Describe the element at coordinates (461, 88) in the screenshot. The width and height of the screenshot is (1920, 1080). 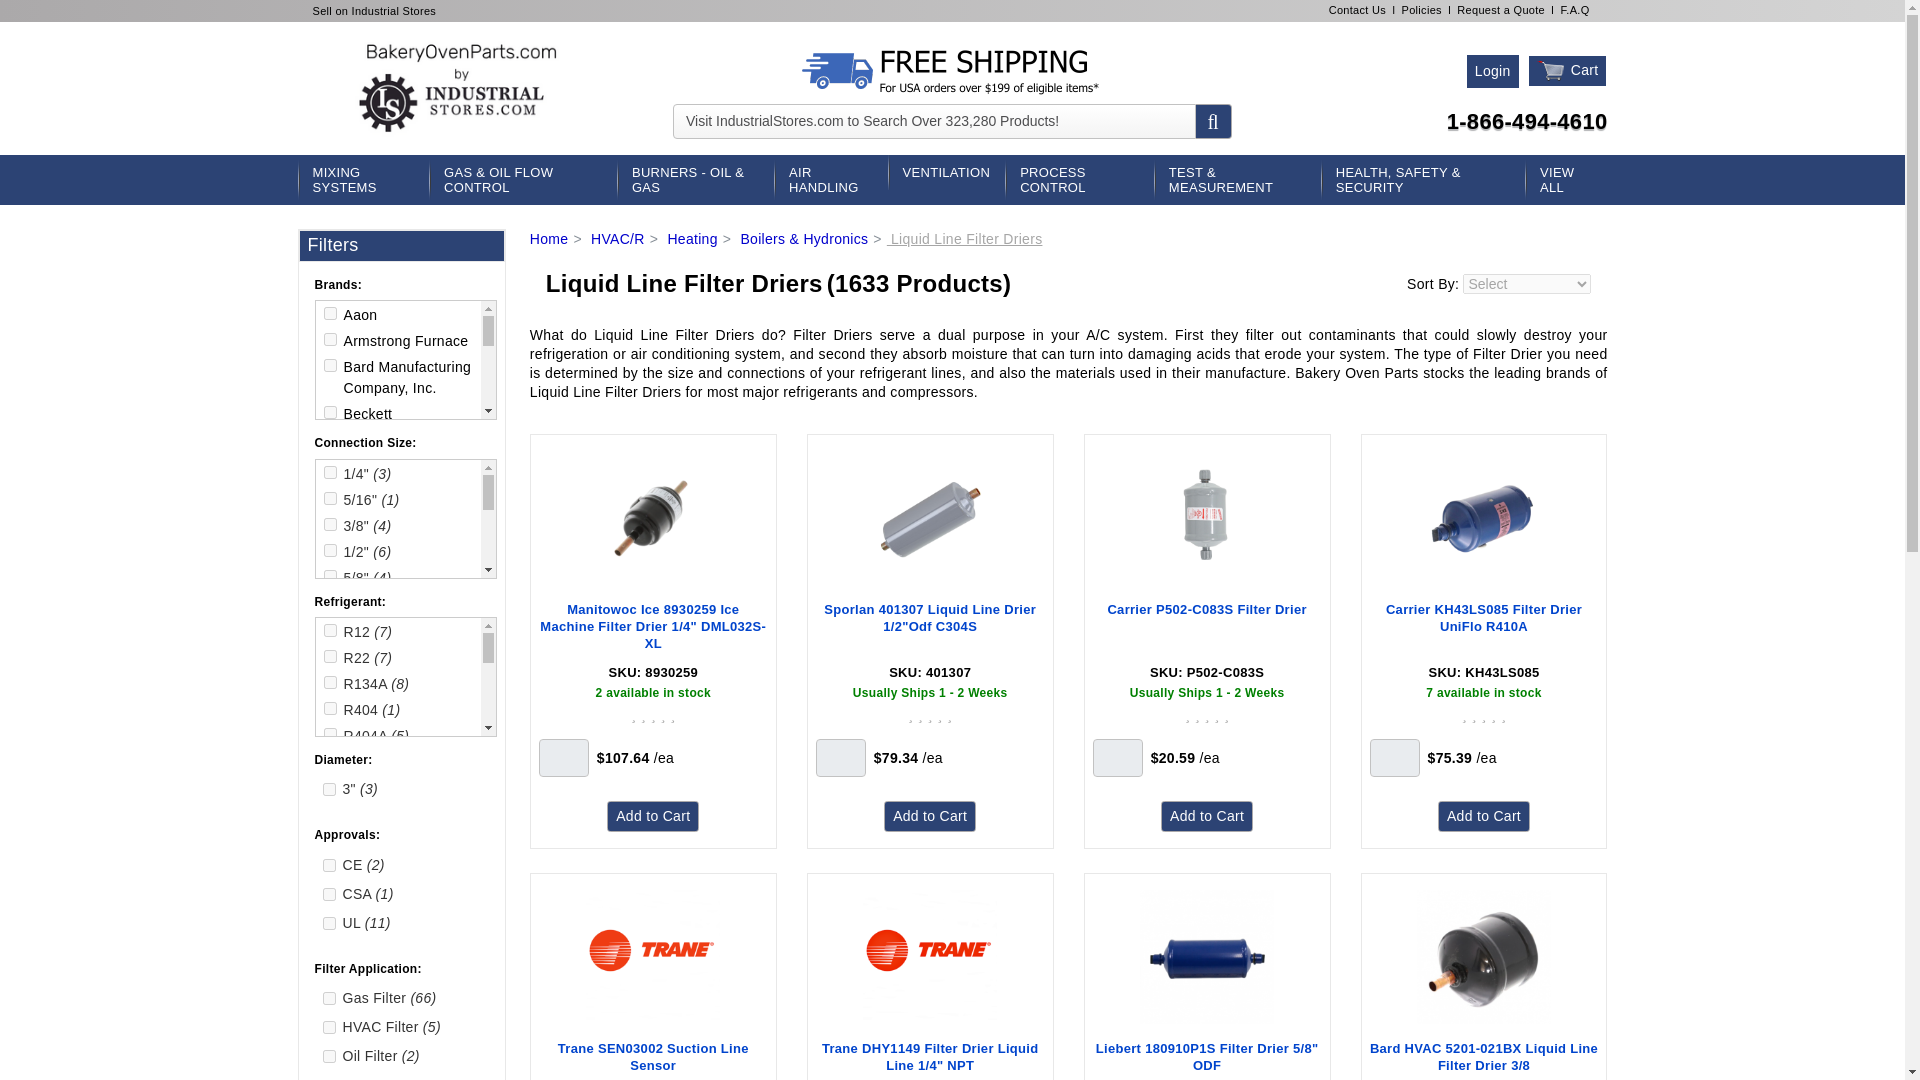
I see `Online superstore of bakery oven parts.` at that location.